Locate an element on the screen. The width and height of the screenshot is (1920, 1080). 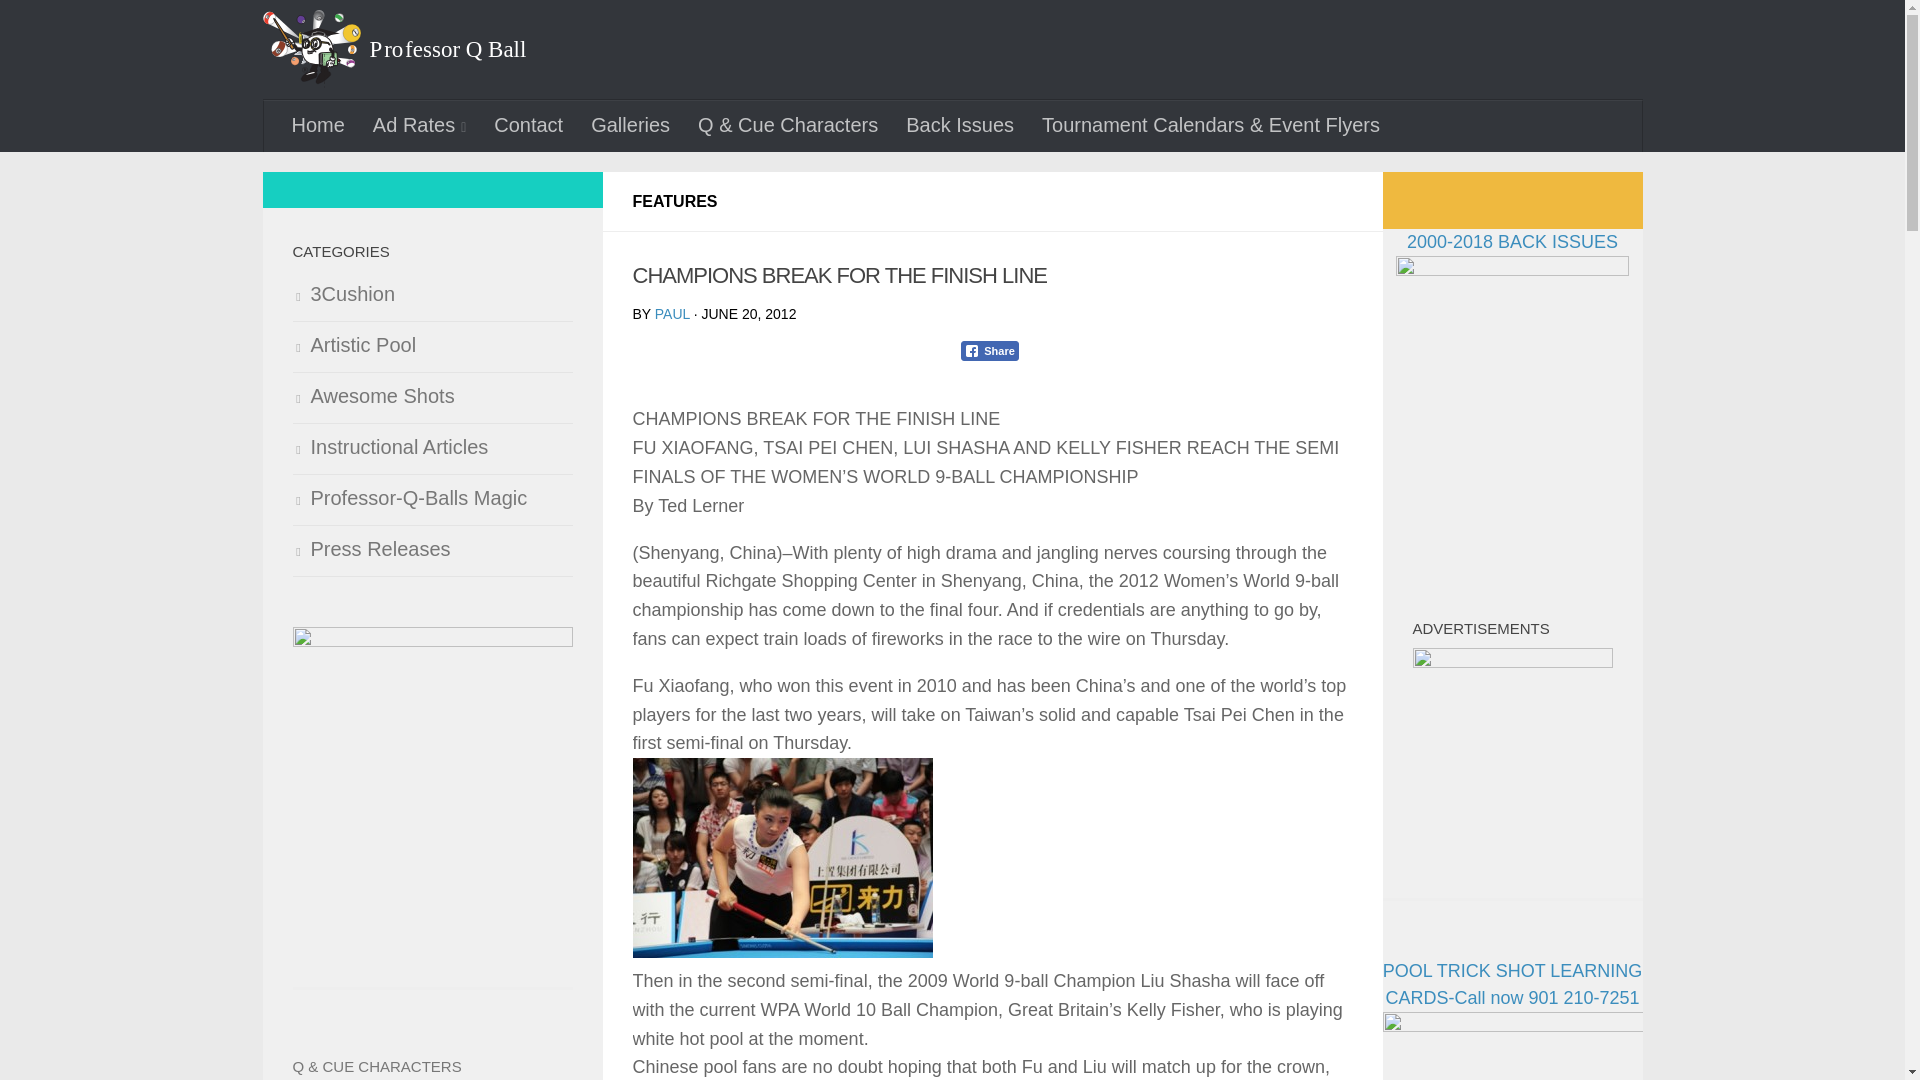
Share is located at coordinates (990, 350).